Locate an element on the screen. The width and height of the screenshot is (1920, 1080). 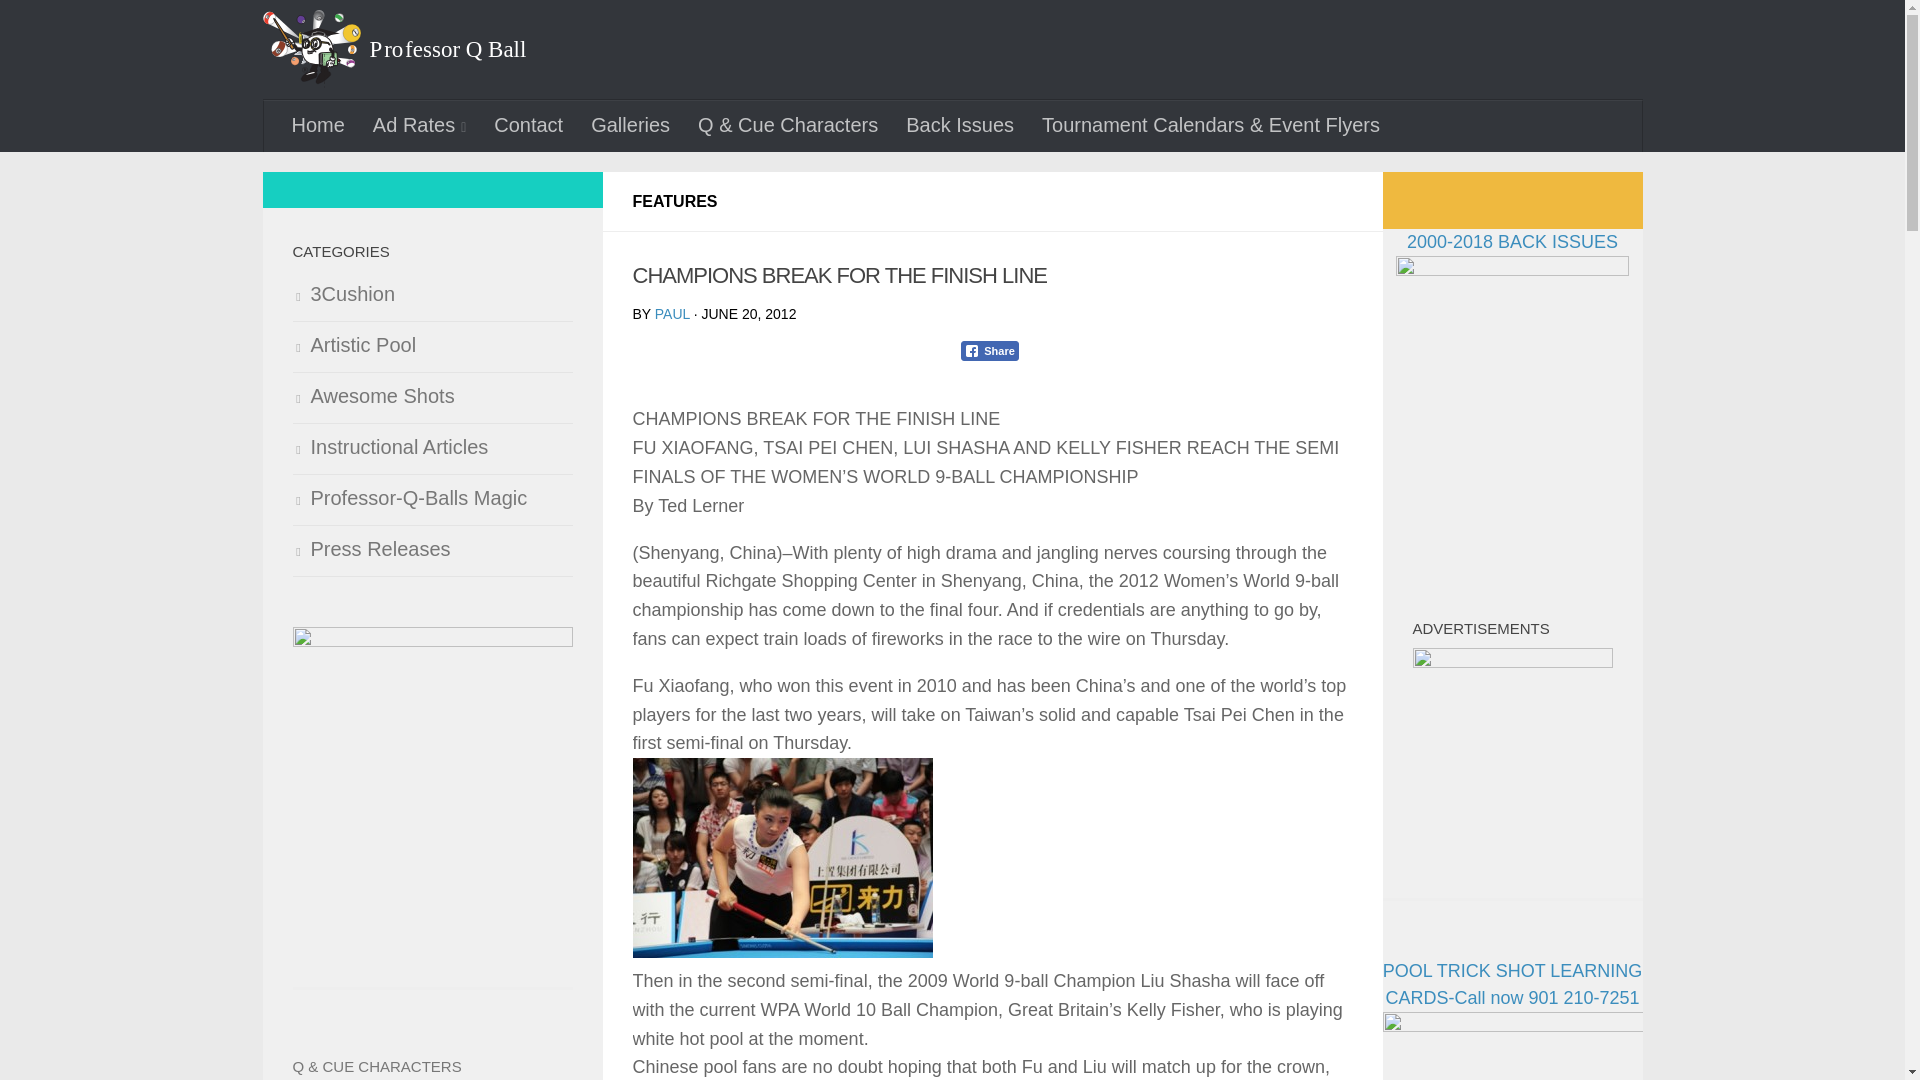
Share is located at coordinates (990, 350).